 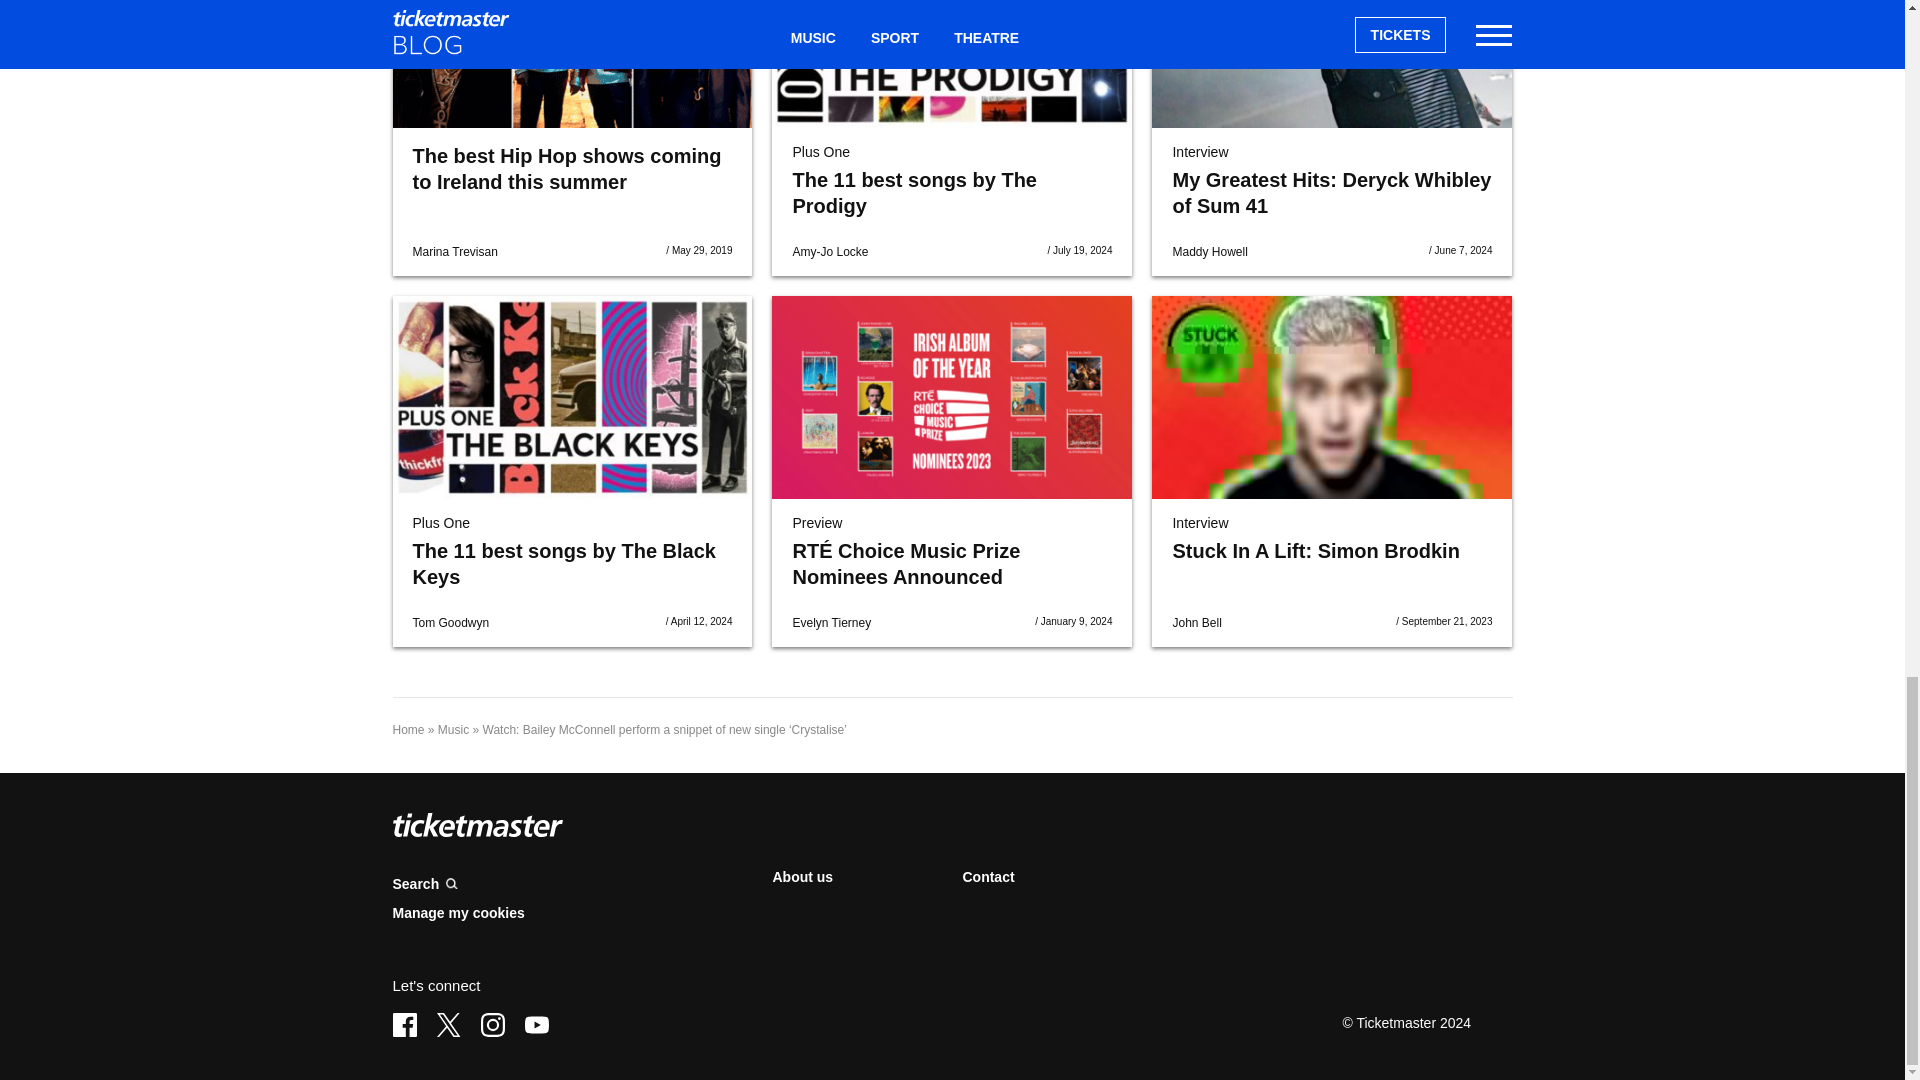 I want to click on The 11 best songs by The Black Keys, so click(x=572, y=396).